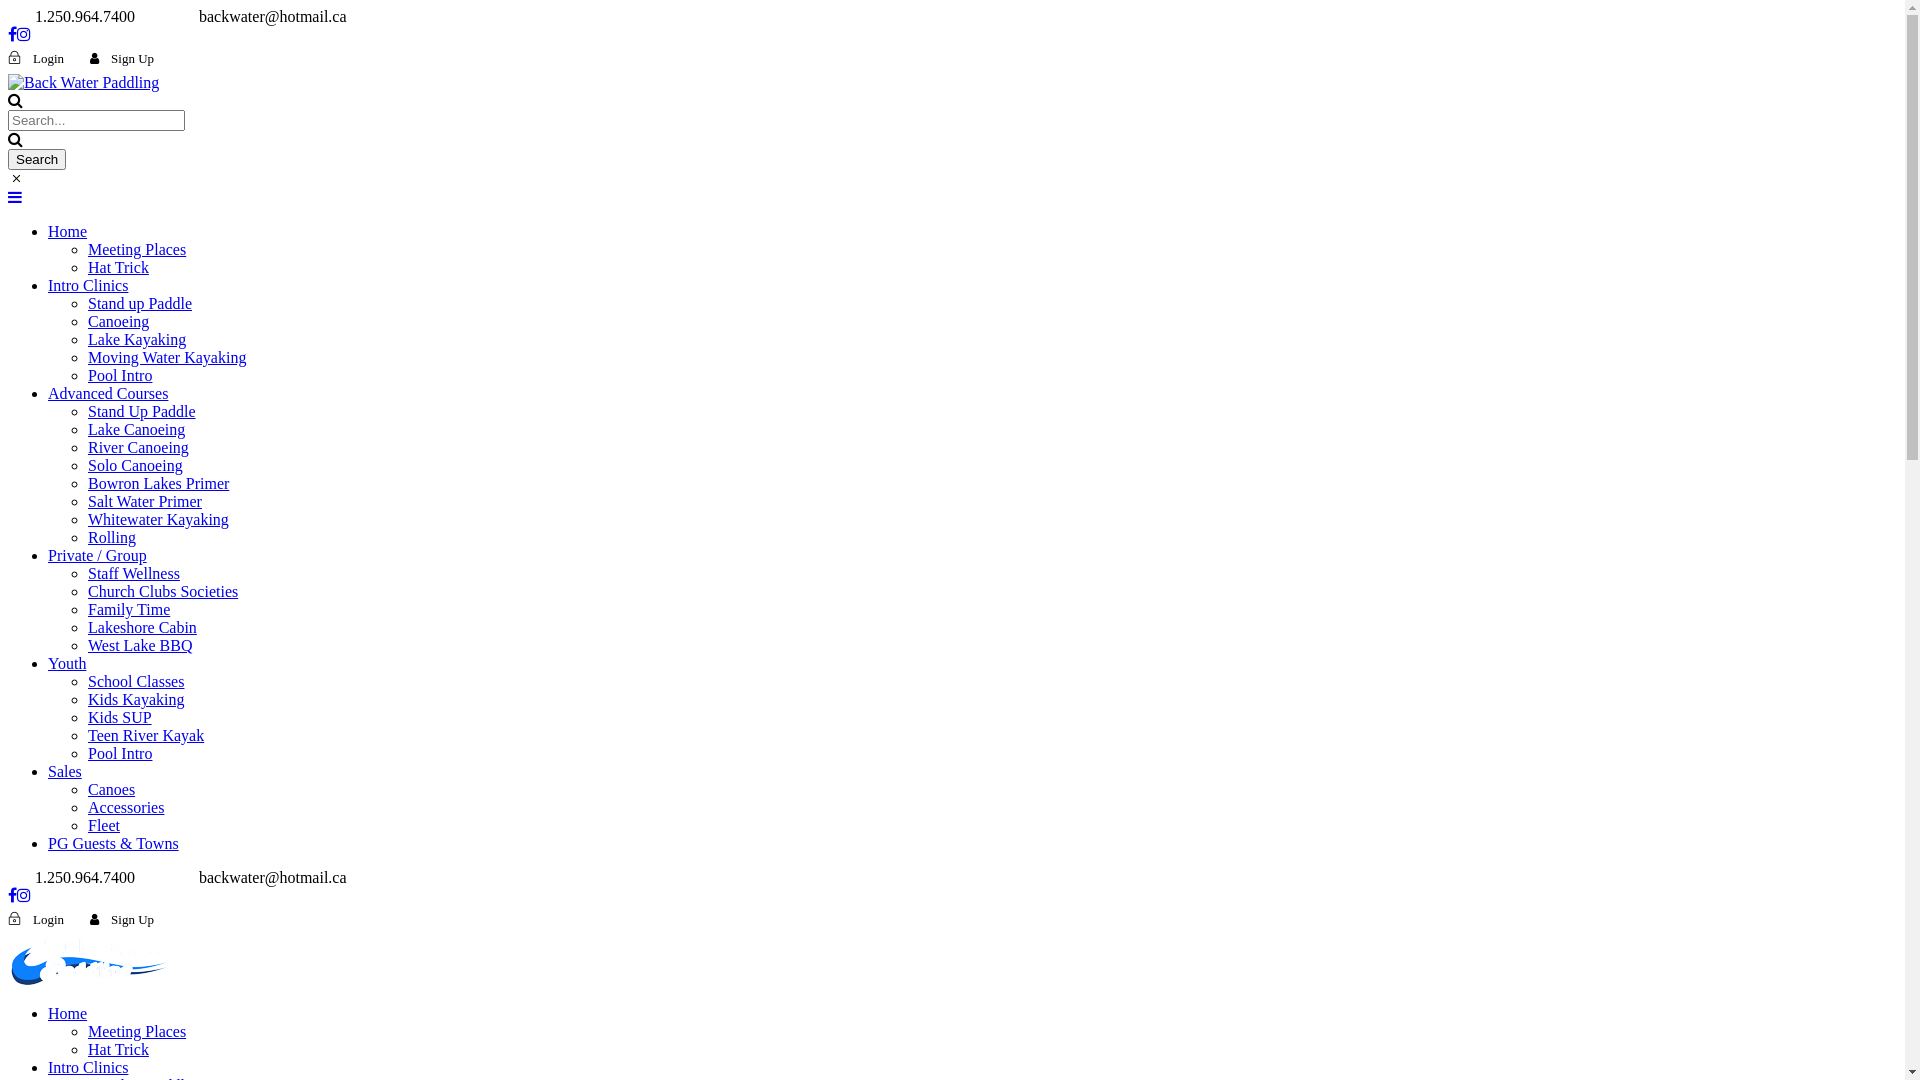 Image resolution: width=1920 pixels, height=1080 pixels. What do you see at coordinates (136, 700) in the screenshot?
I see `Kids Kayaking` at bounding box center [136, 700].